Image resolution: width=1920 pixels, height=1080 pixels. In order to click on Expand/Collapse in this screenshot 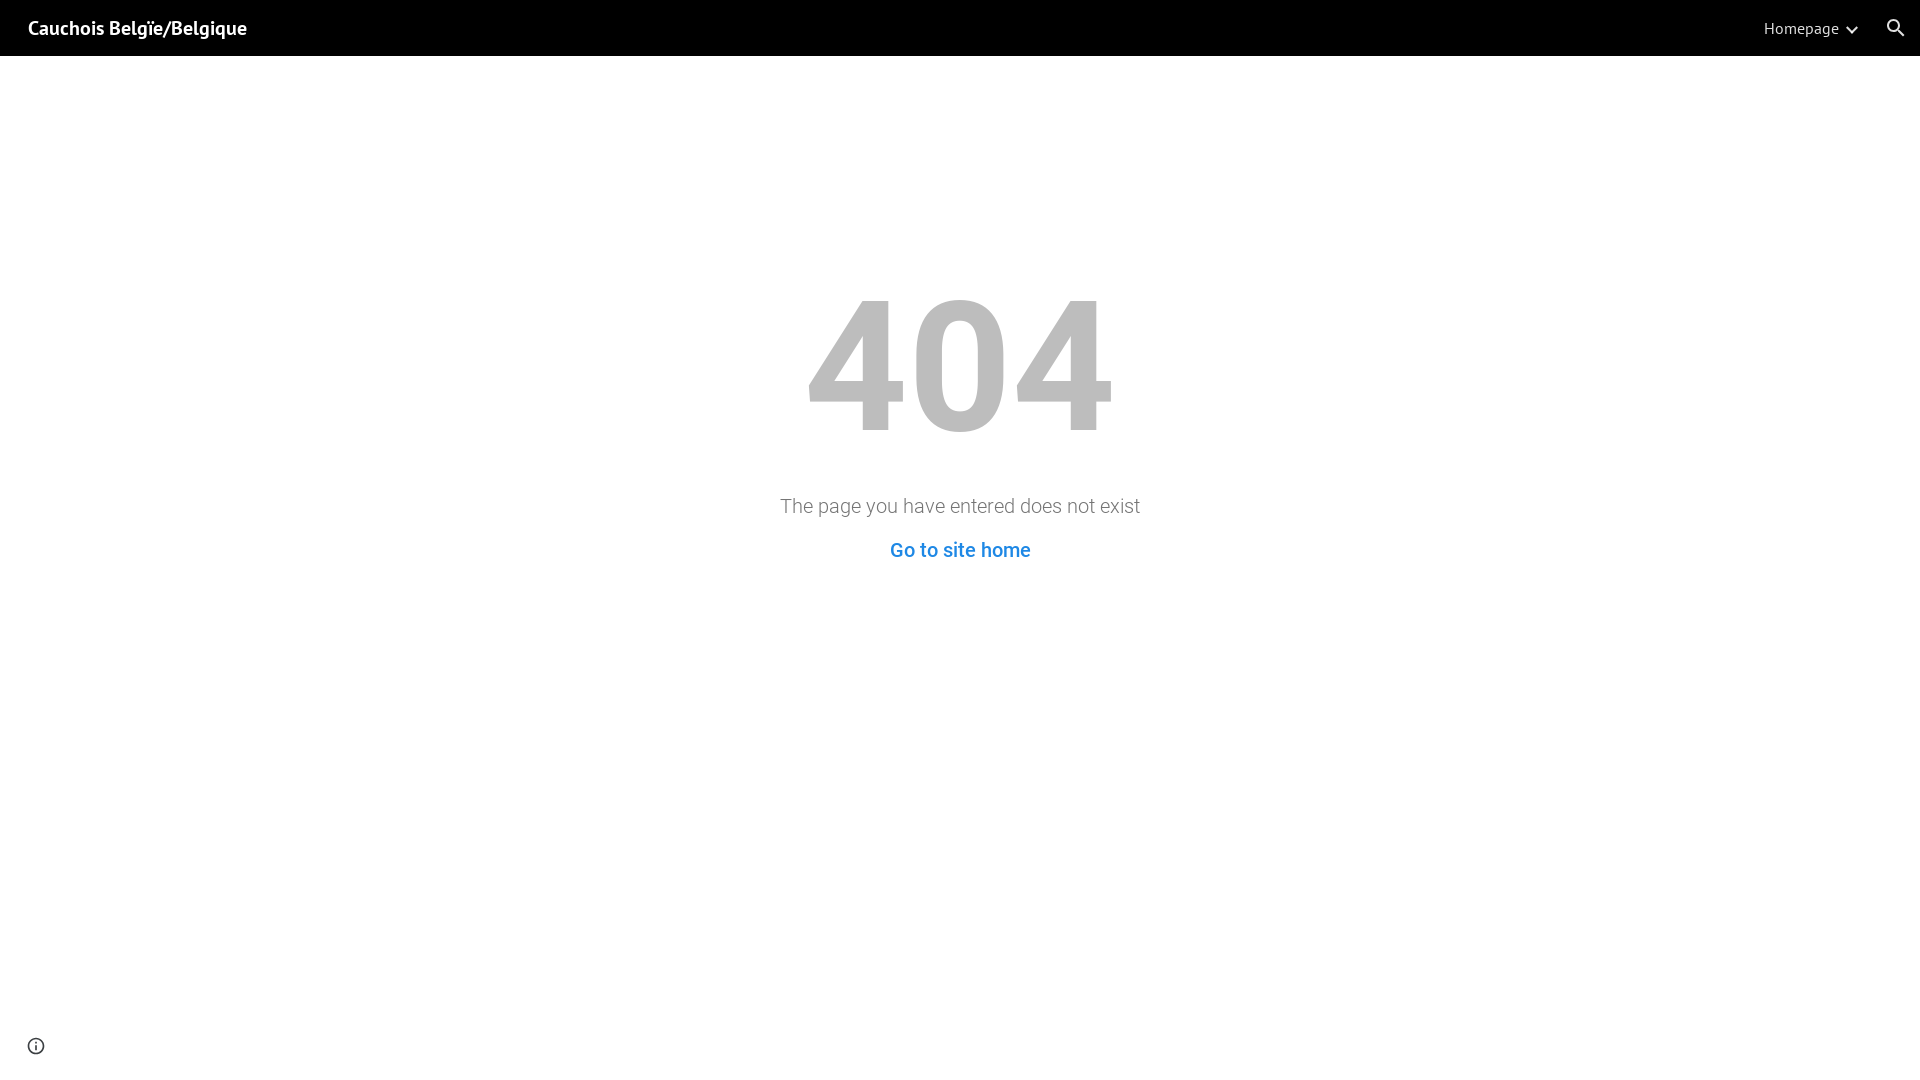, I will do `click(1851, 28)`.